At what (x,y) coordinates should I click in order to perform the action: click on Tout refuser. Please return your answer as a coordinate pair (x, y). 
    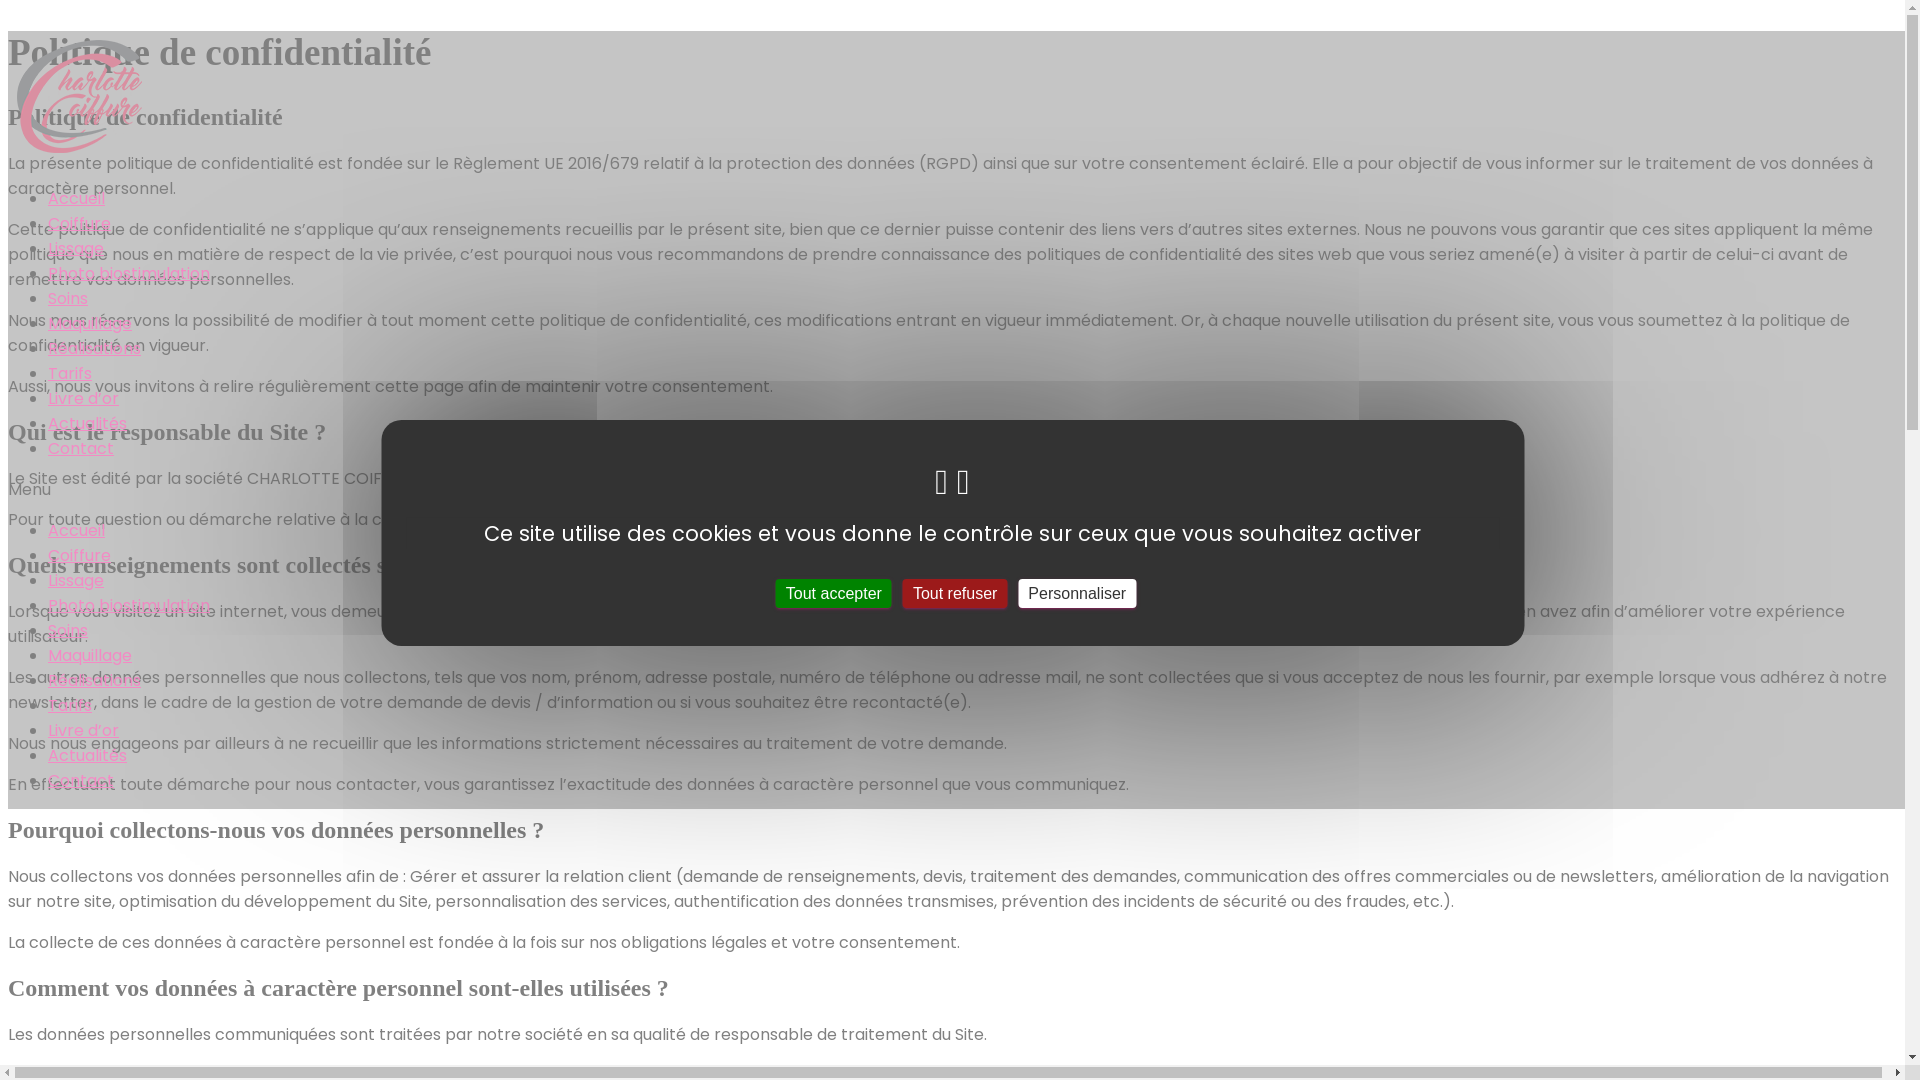
    Looking at the image, I should click on (955, 592).